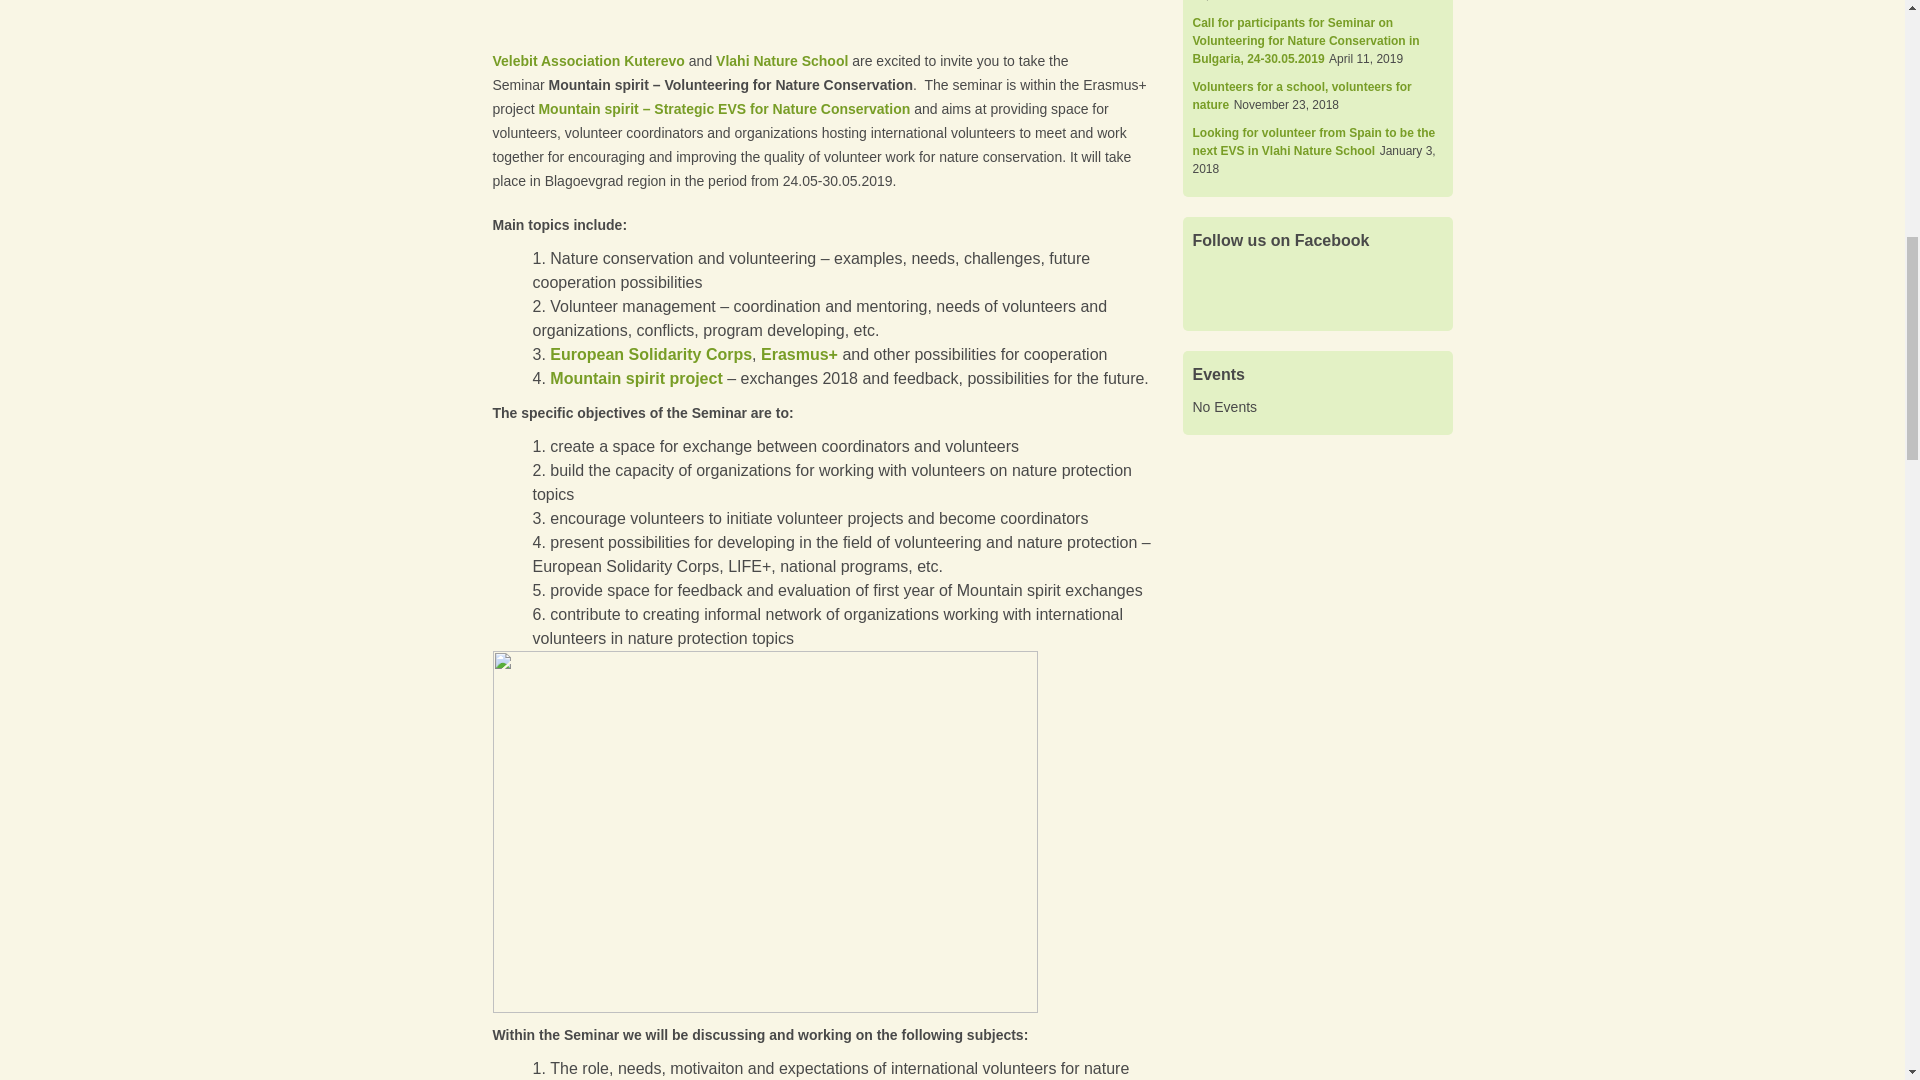  What do you see at coordinates (1302, 96) in the screenshot?
I see `Volunteers for a school, volunteers for nature` at bounding box center [1302, 96].